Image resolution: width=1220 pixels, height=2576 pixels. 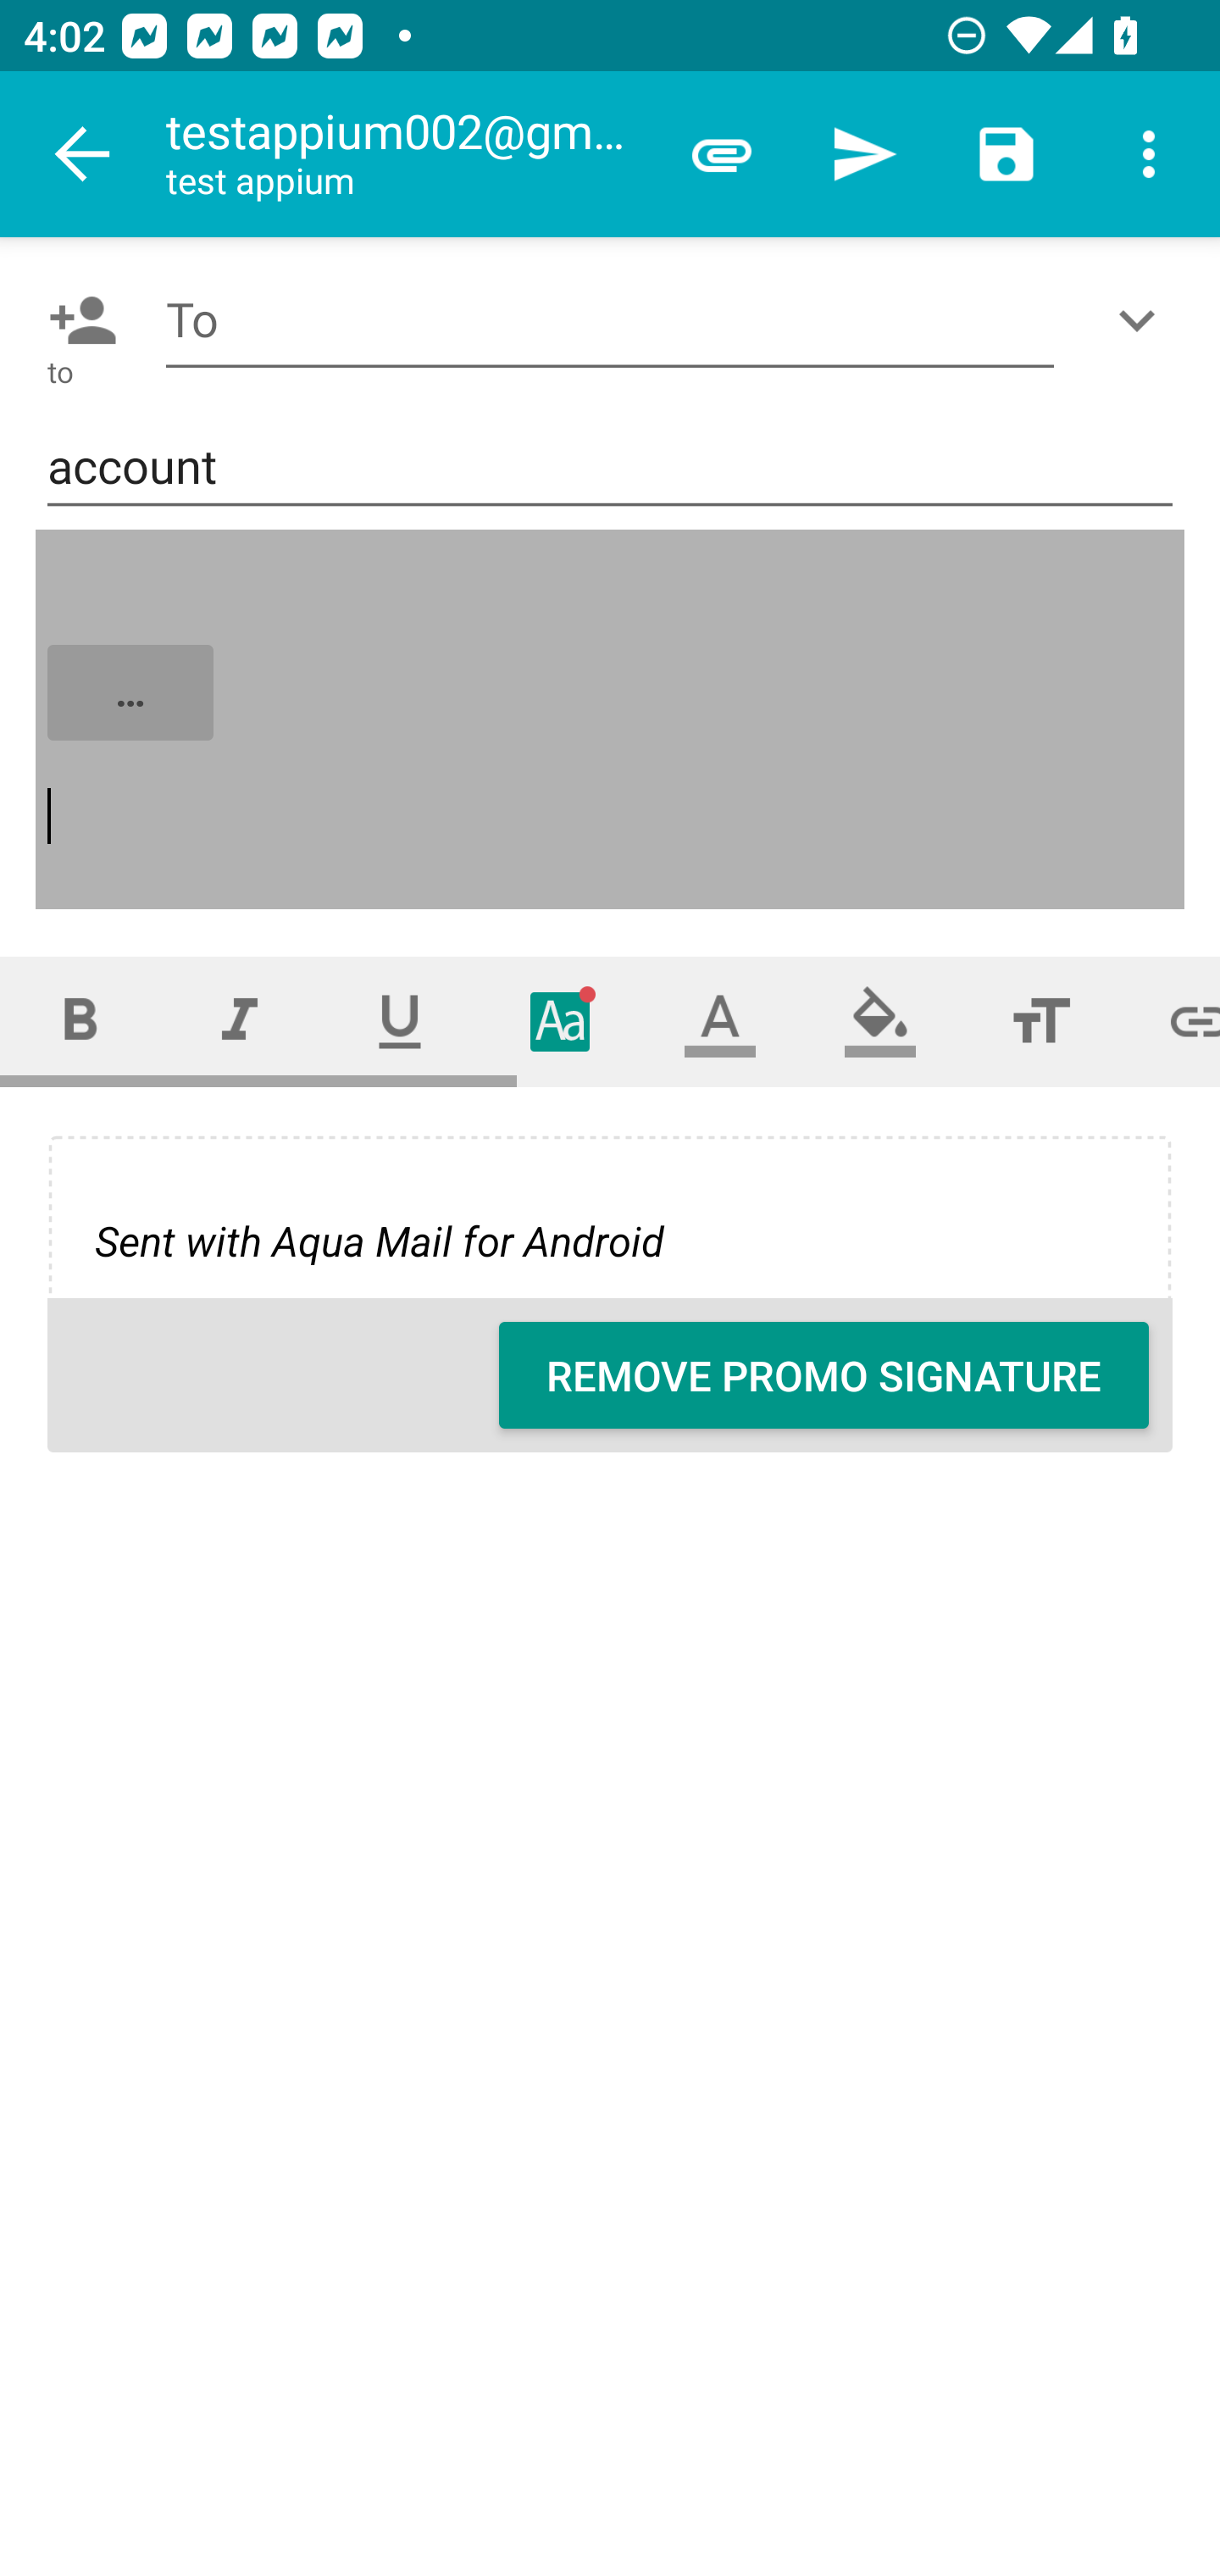 What do you see at coordinates (76, 320) in the screenshot?
I see `Pick contact: To` at bounding box center [76, 320].